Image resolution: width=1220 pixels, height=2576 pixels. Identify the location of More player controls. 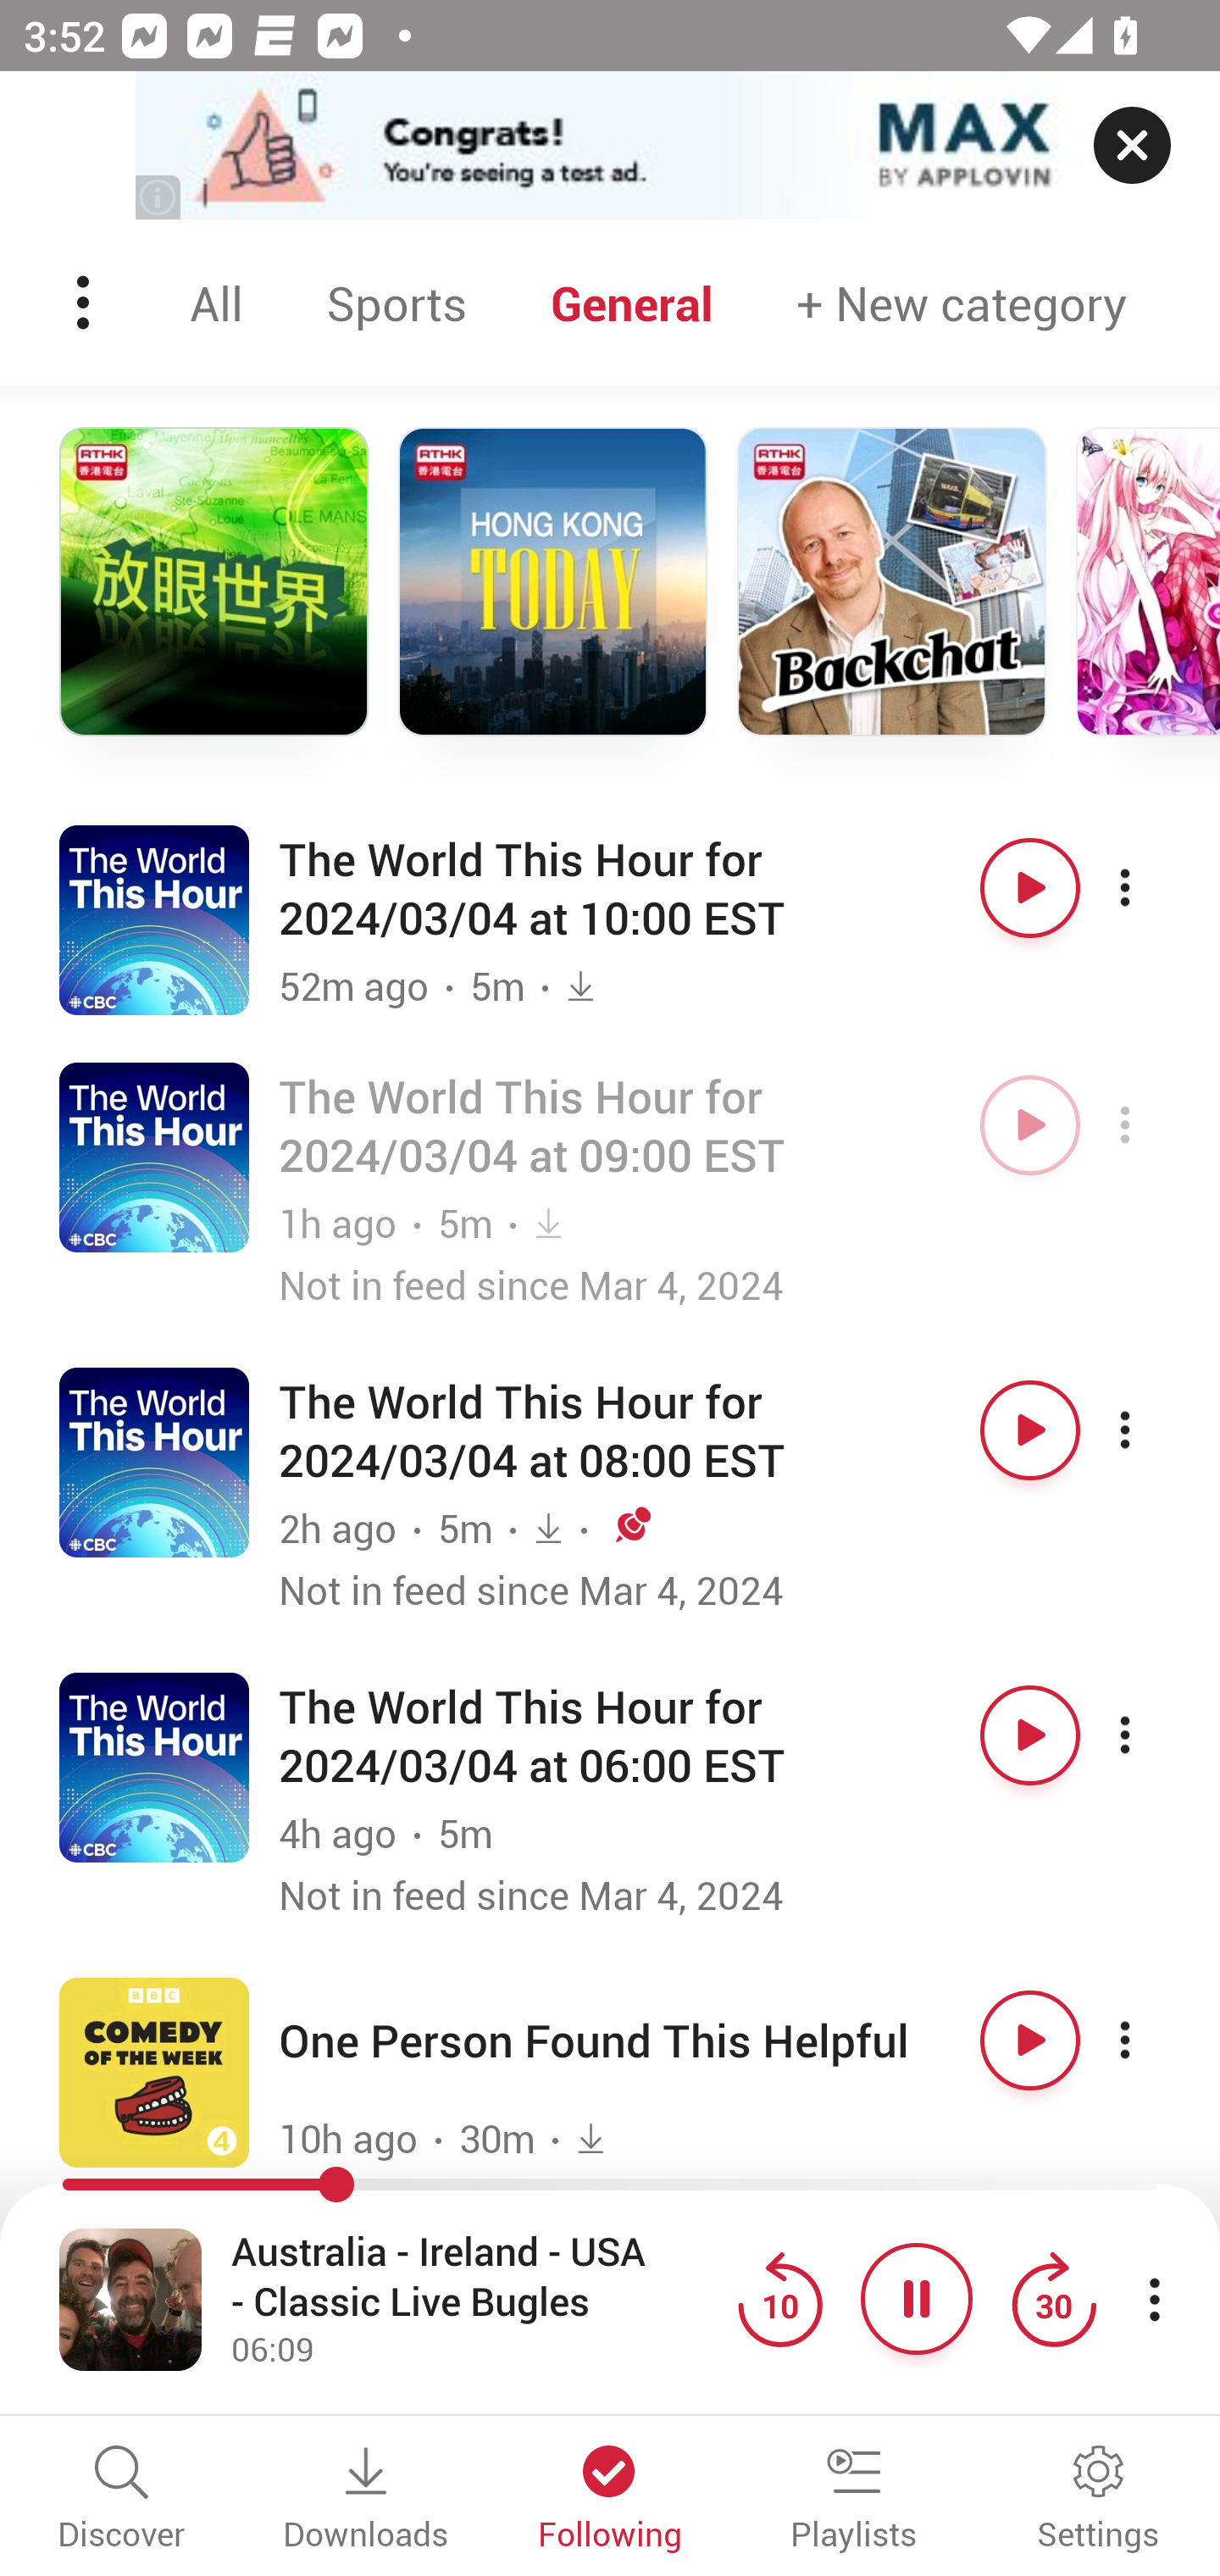
(1154, 2298).